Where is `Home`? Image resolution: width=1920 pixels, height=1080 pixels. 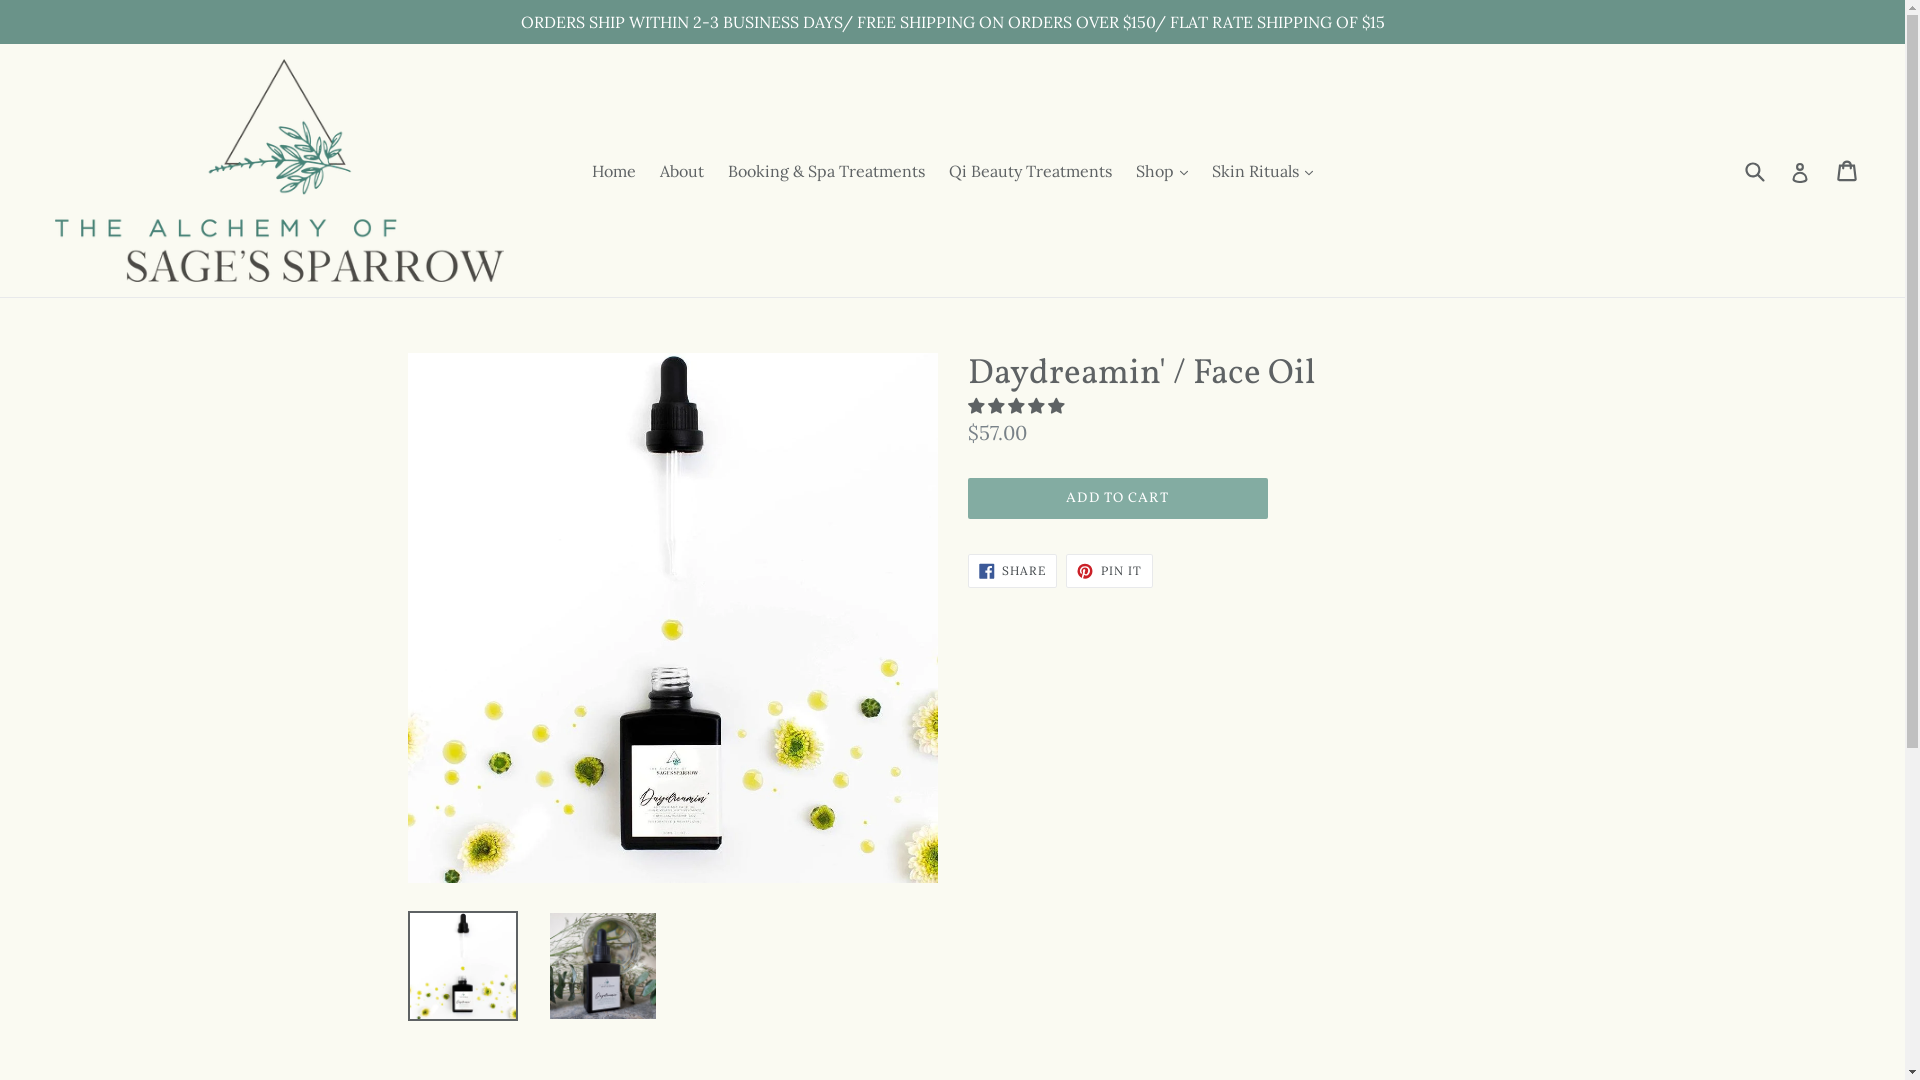 Home is located at coordinates (614, 170).